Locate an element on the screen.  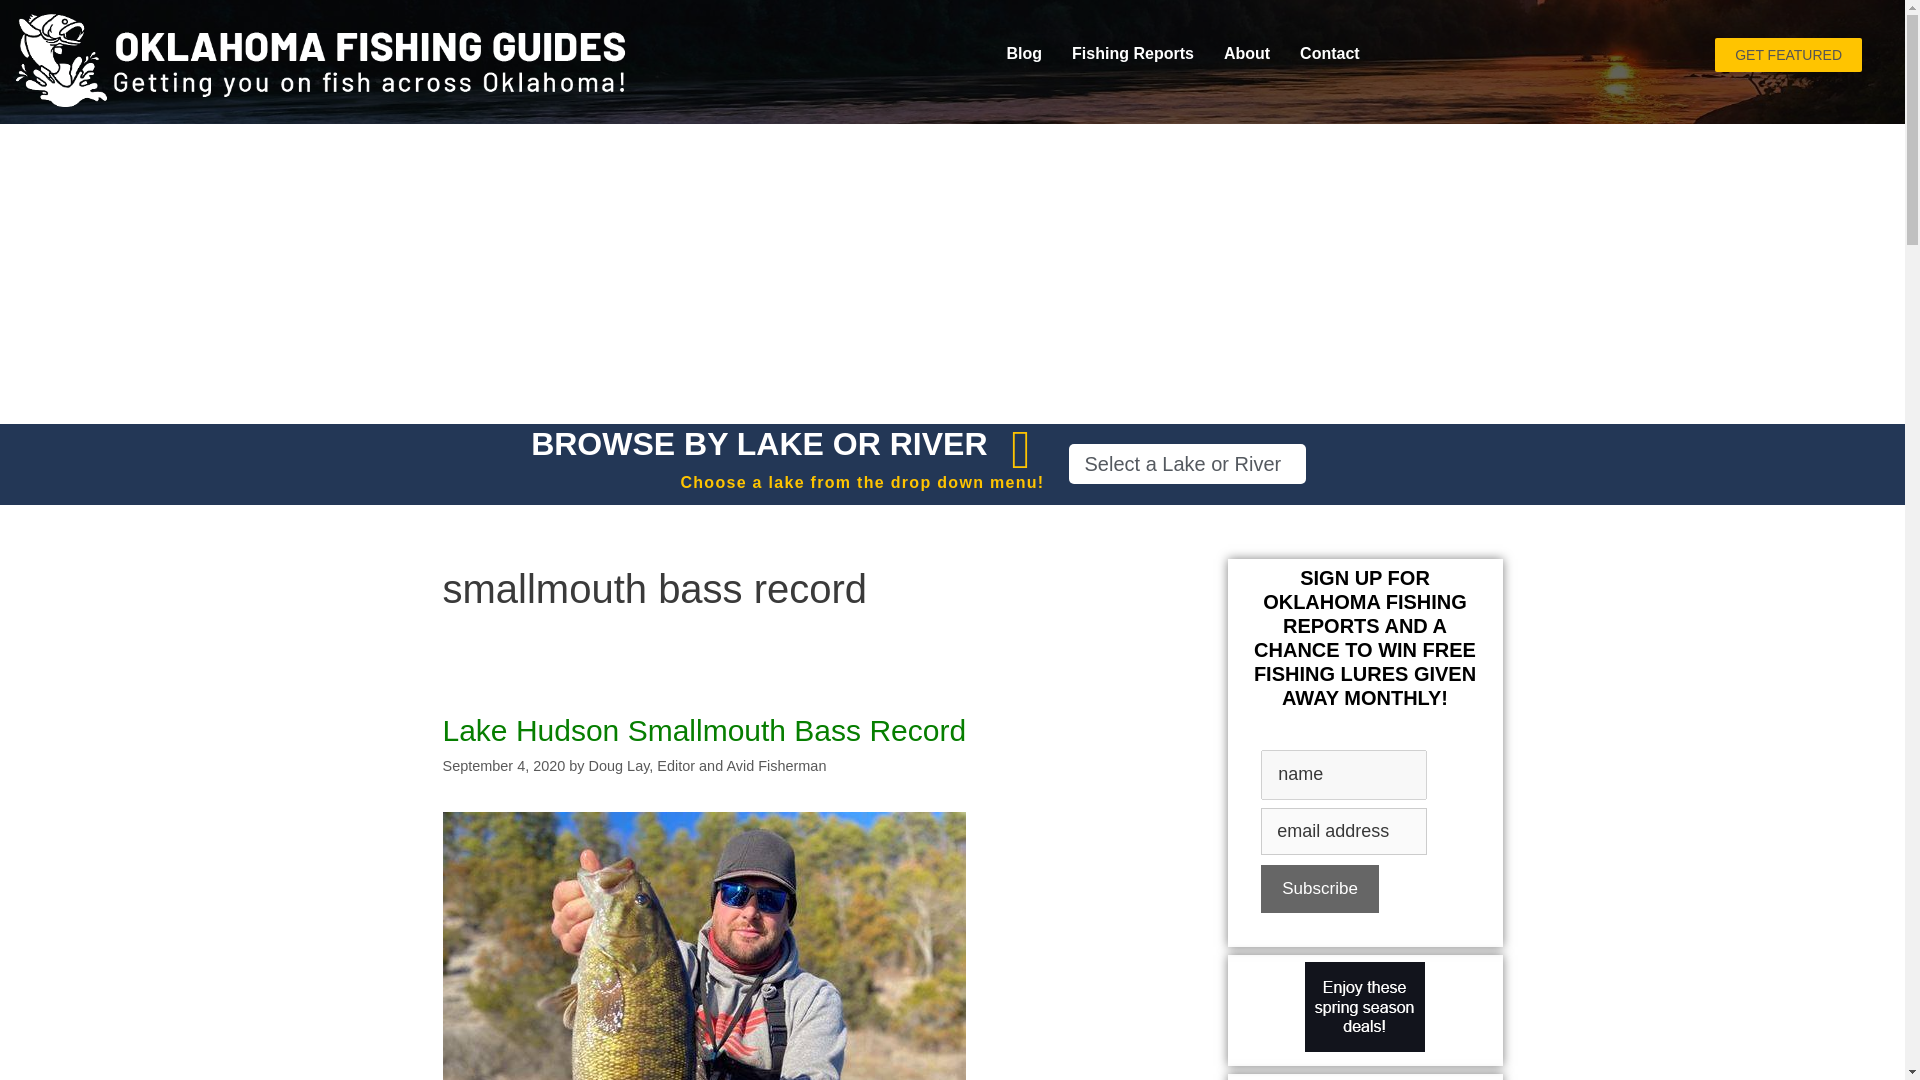
GET FEATURED is located at coordinates (1788, 54).